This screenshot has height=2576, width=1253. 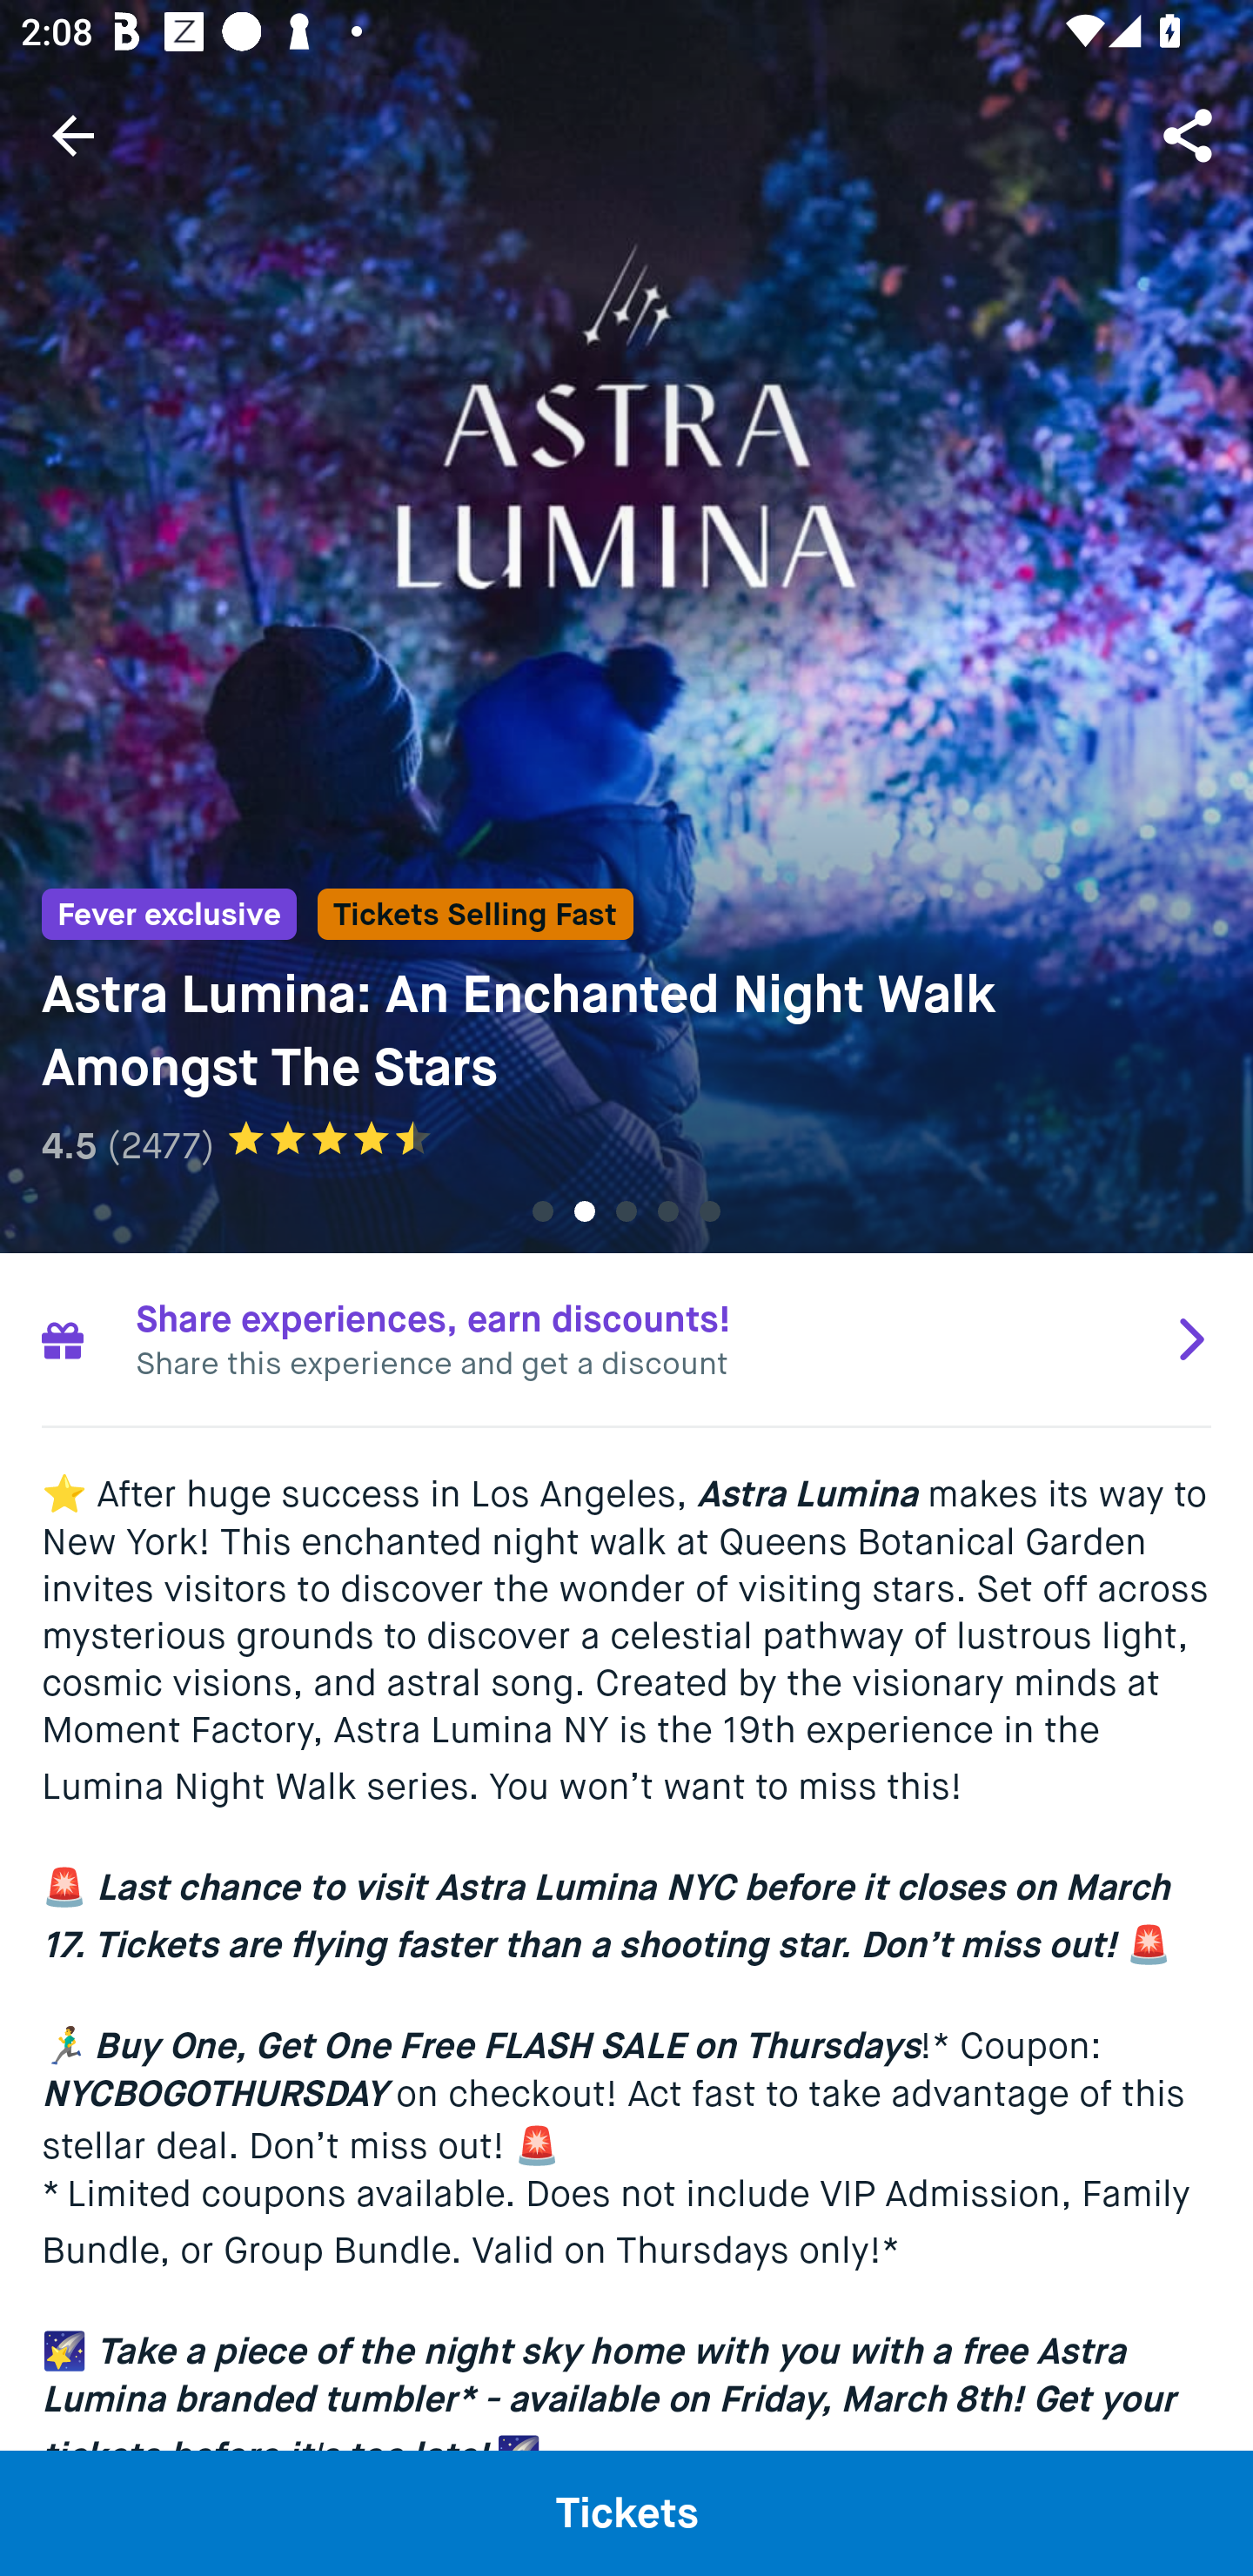 What do you see at coordinates (626, 2512) in the screenshot?
I see `Tickets` at bounding box center [626, 2512].